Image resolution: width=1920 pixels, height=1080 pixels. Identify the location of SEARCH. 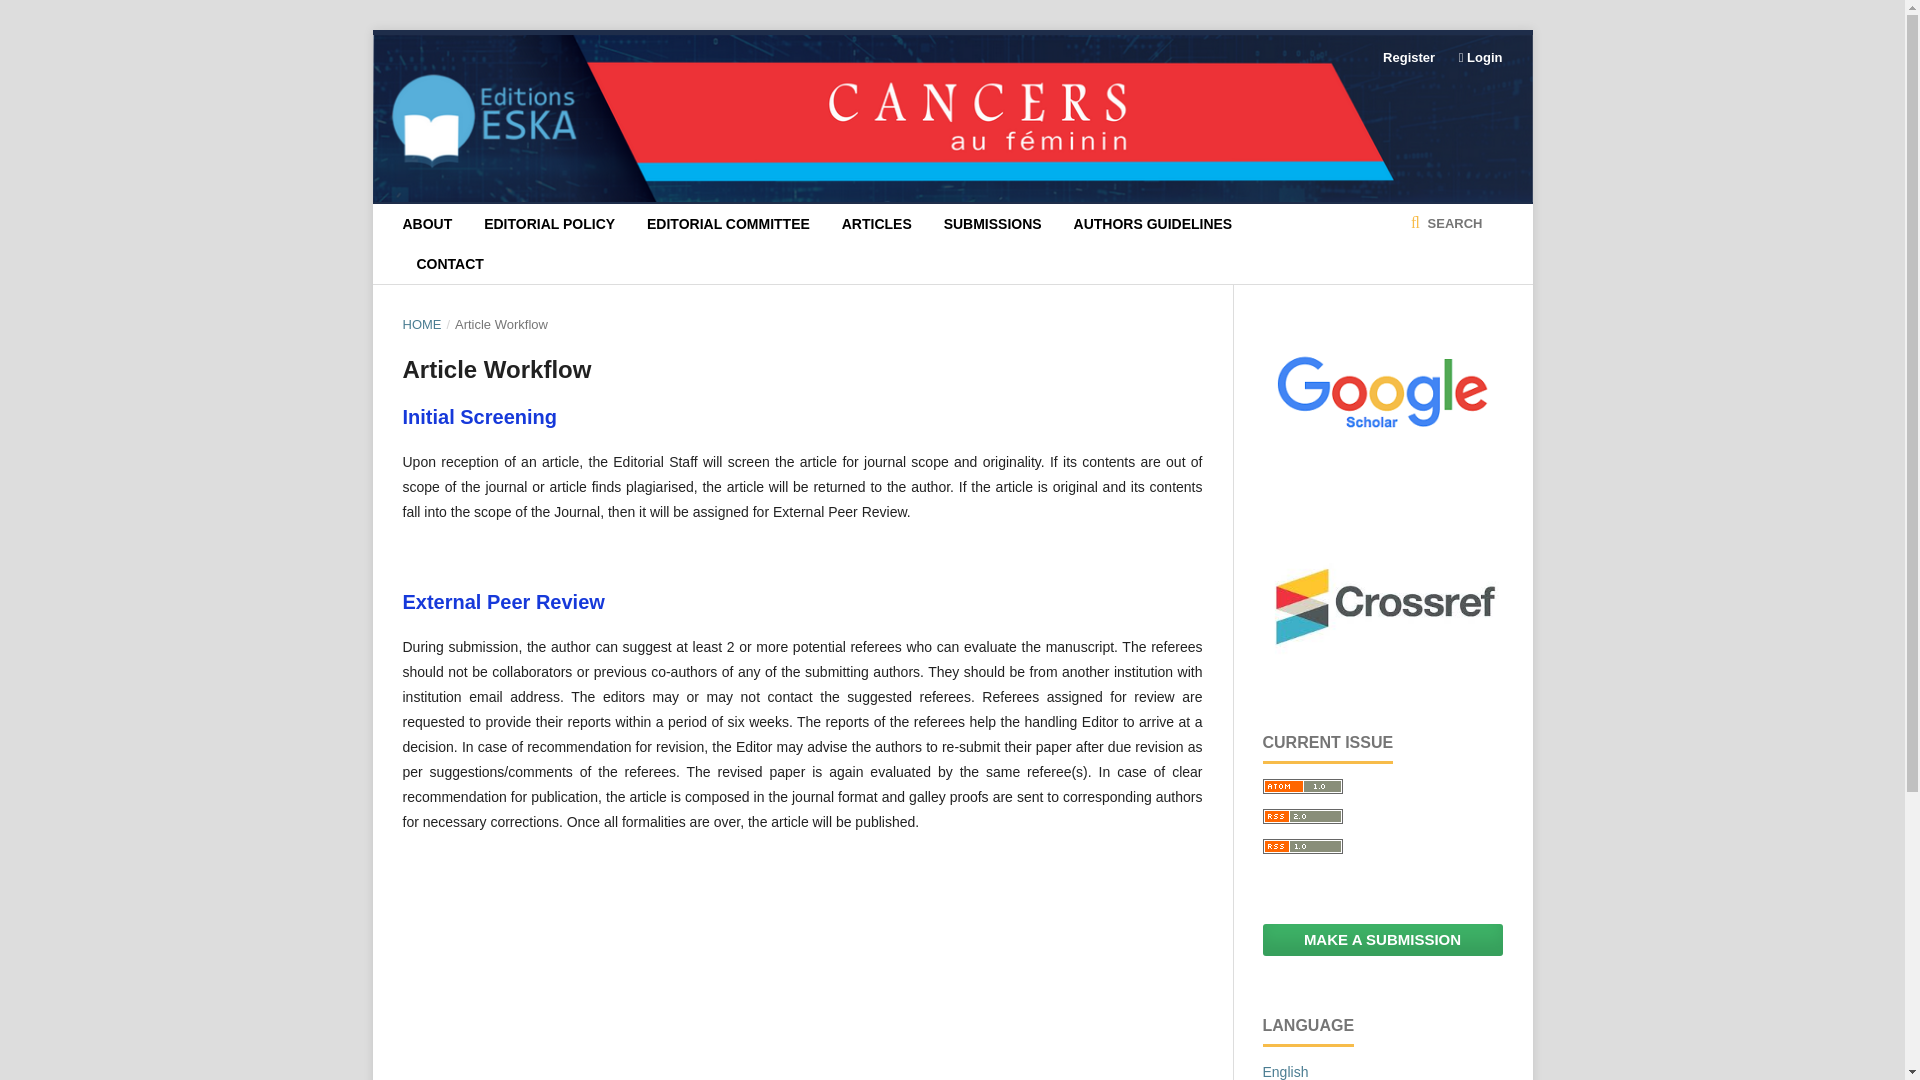
(1446, 224).